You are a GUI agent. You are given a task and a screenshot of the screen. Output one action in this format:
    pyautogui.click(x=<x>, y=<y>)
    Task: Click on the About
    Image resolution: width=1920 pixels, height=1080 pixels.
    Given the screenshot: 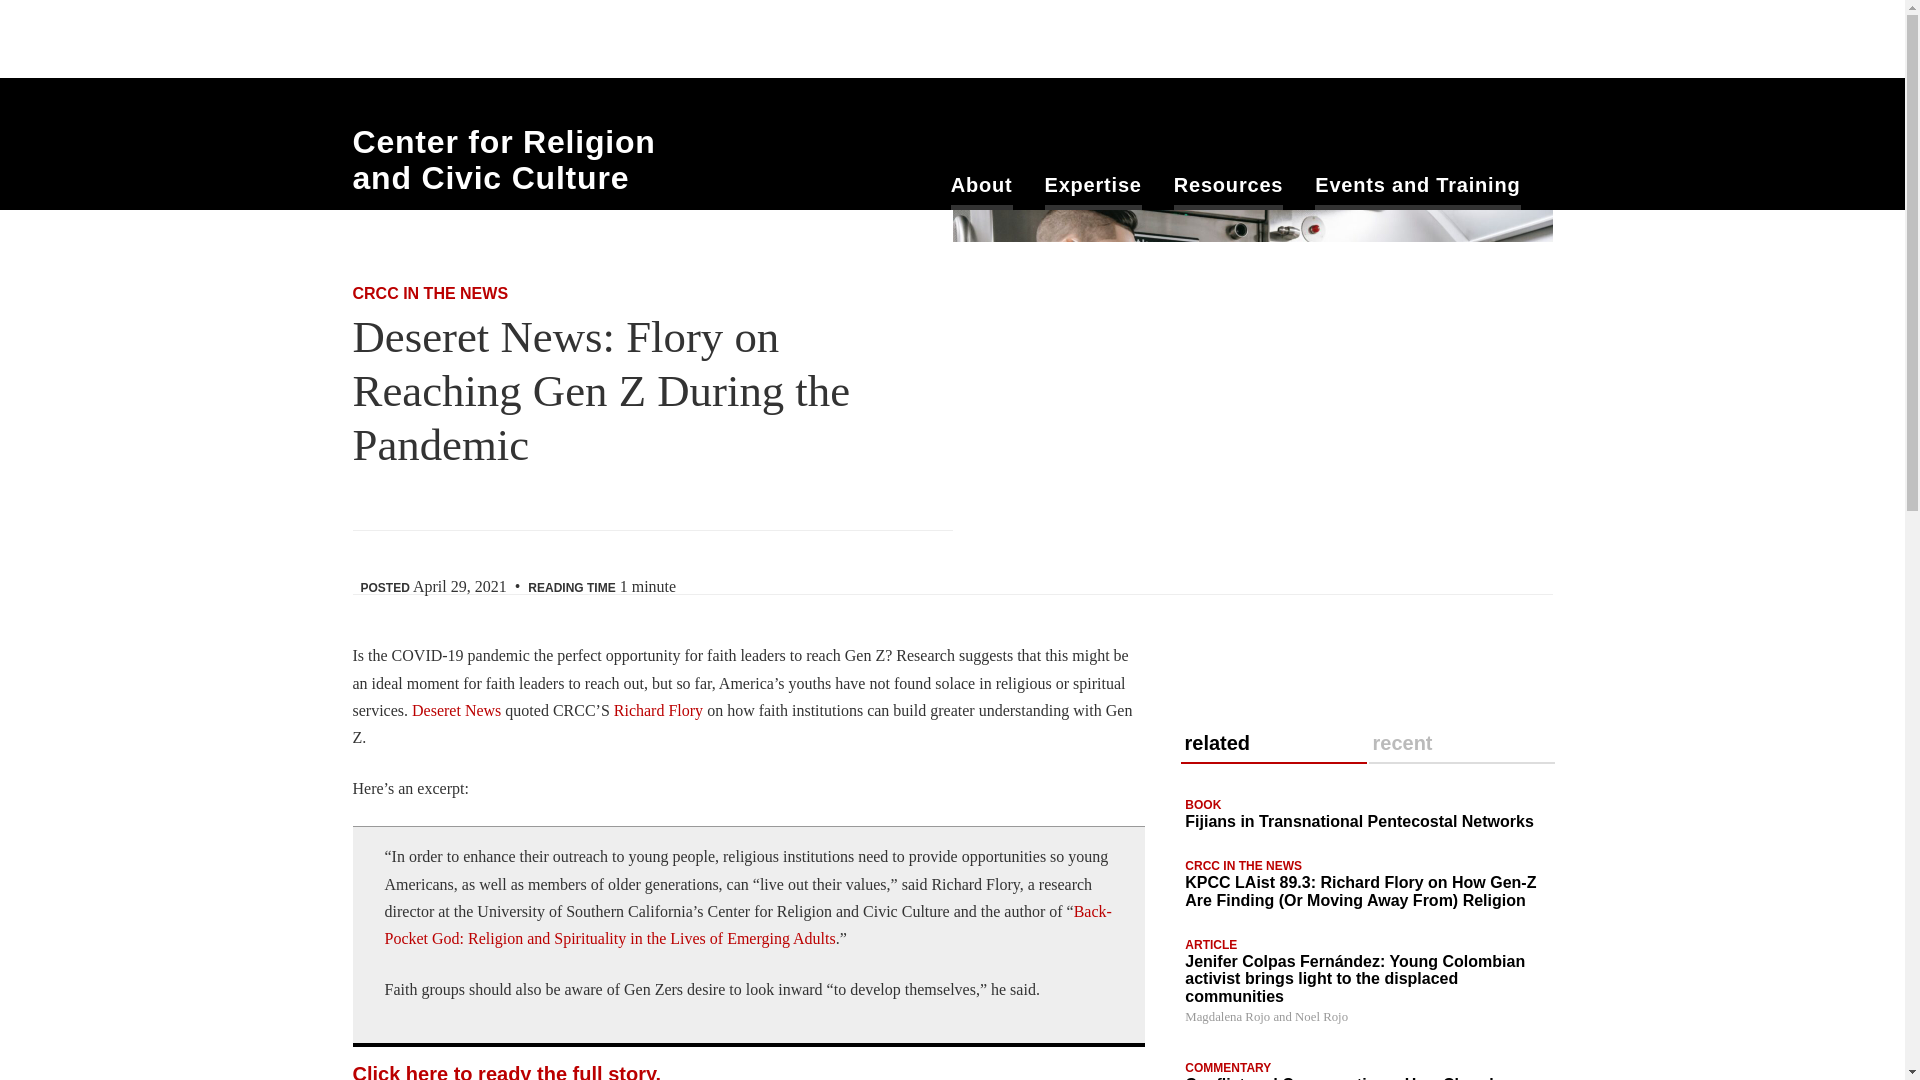 What is the action you would take?
    pyautogui.click(x=982, y=191)
    